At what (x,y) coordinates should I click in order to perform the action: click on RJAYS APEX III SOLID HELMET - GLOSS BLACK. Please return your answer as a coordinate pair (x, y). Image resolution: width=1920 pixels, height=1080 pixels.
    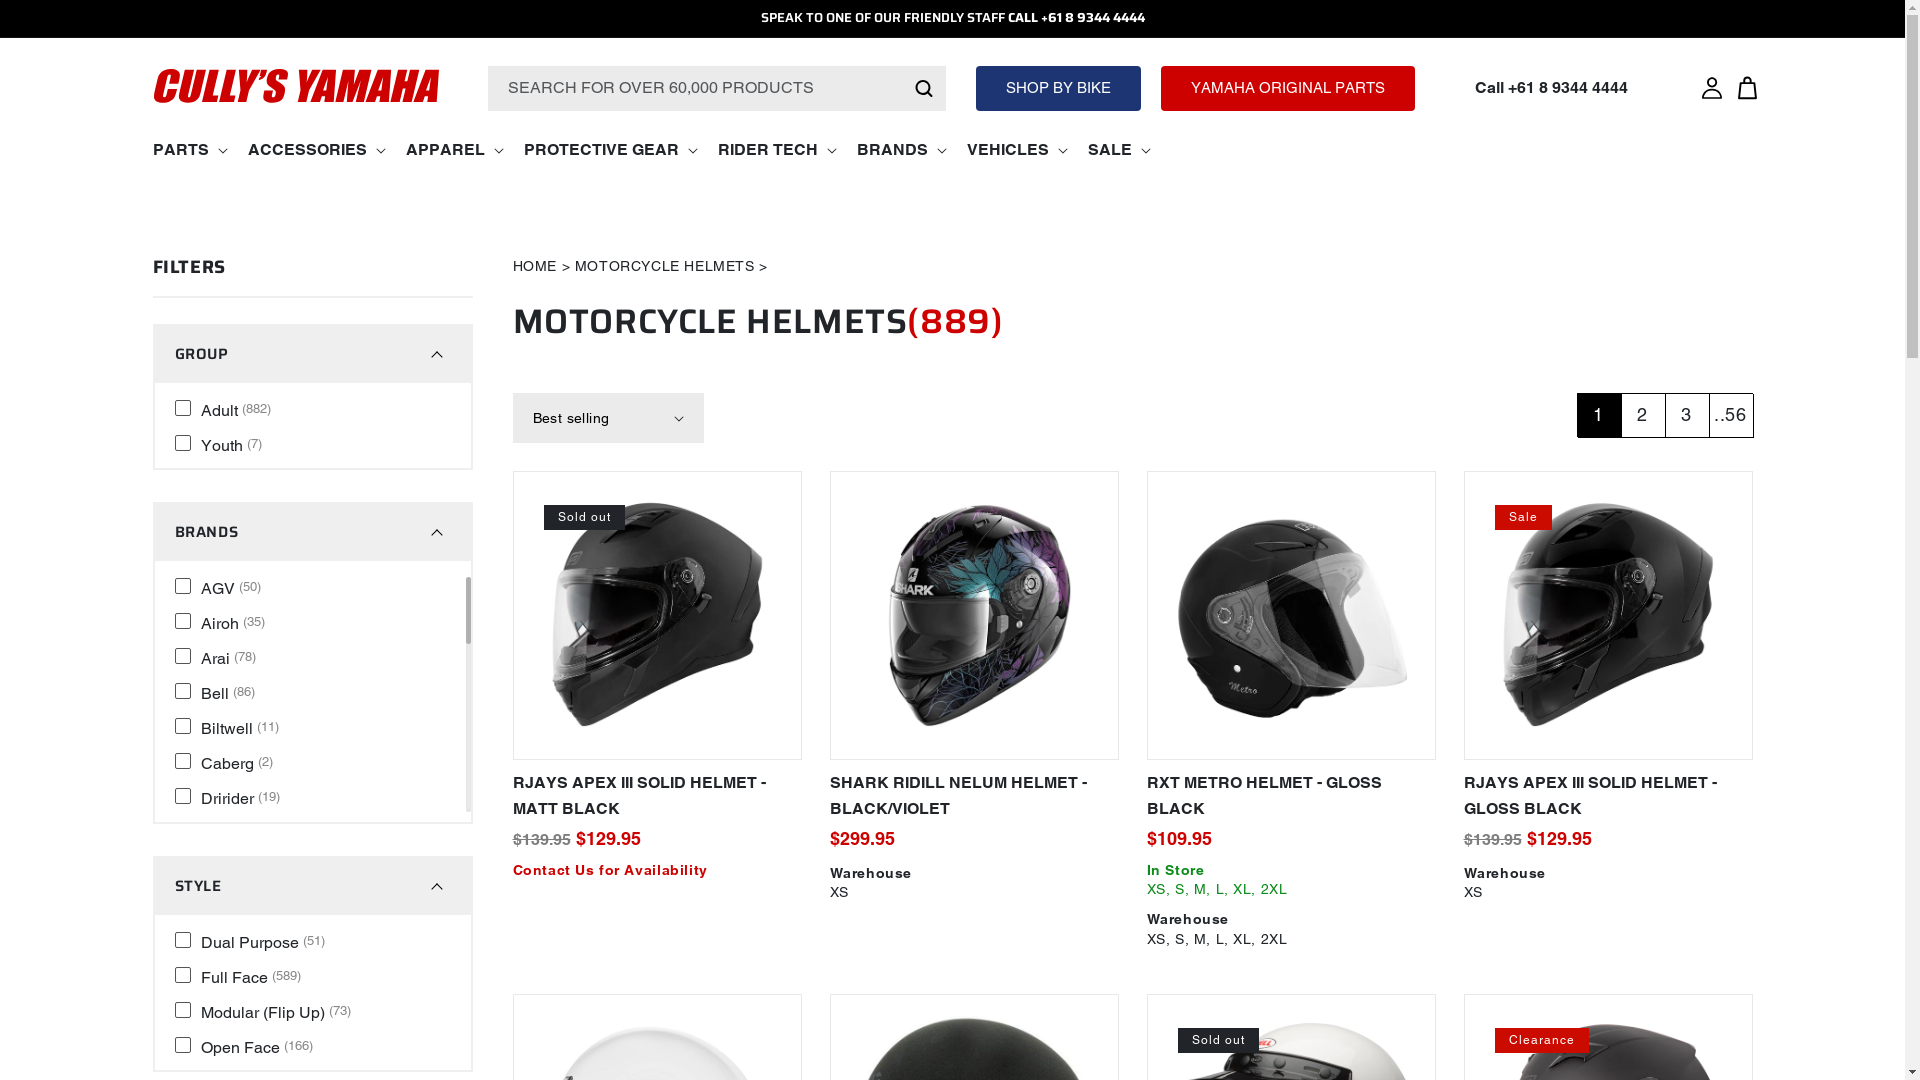
    Looking at the image, I should click on (1608, 796).